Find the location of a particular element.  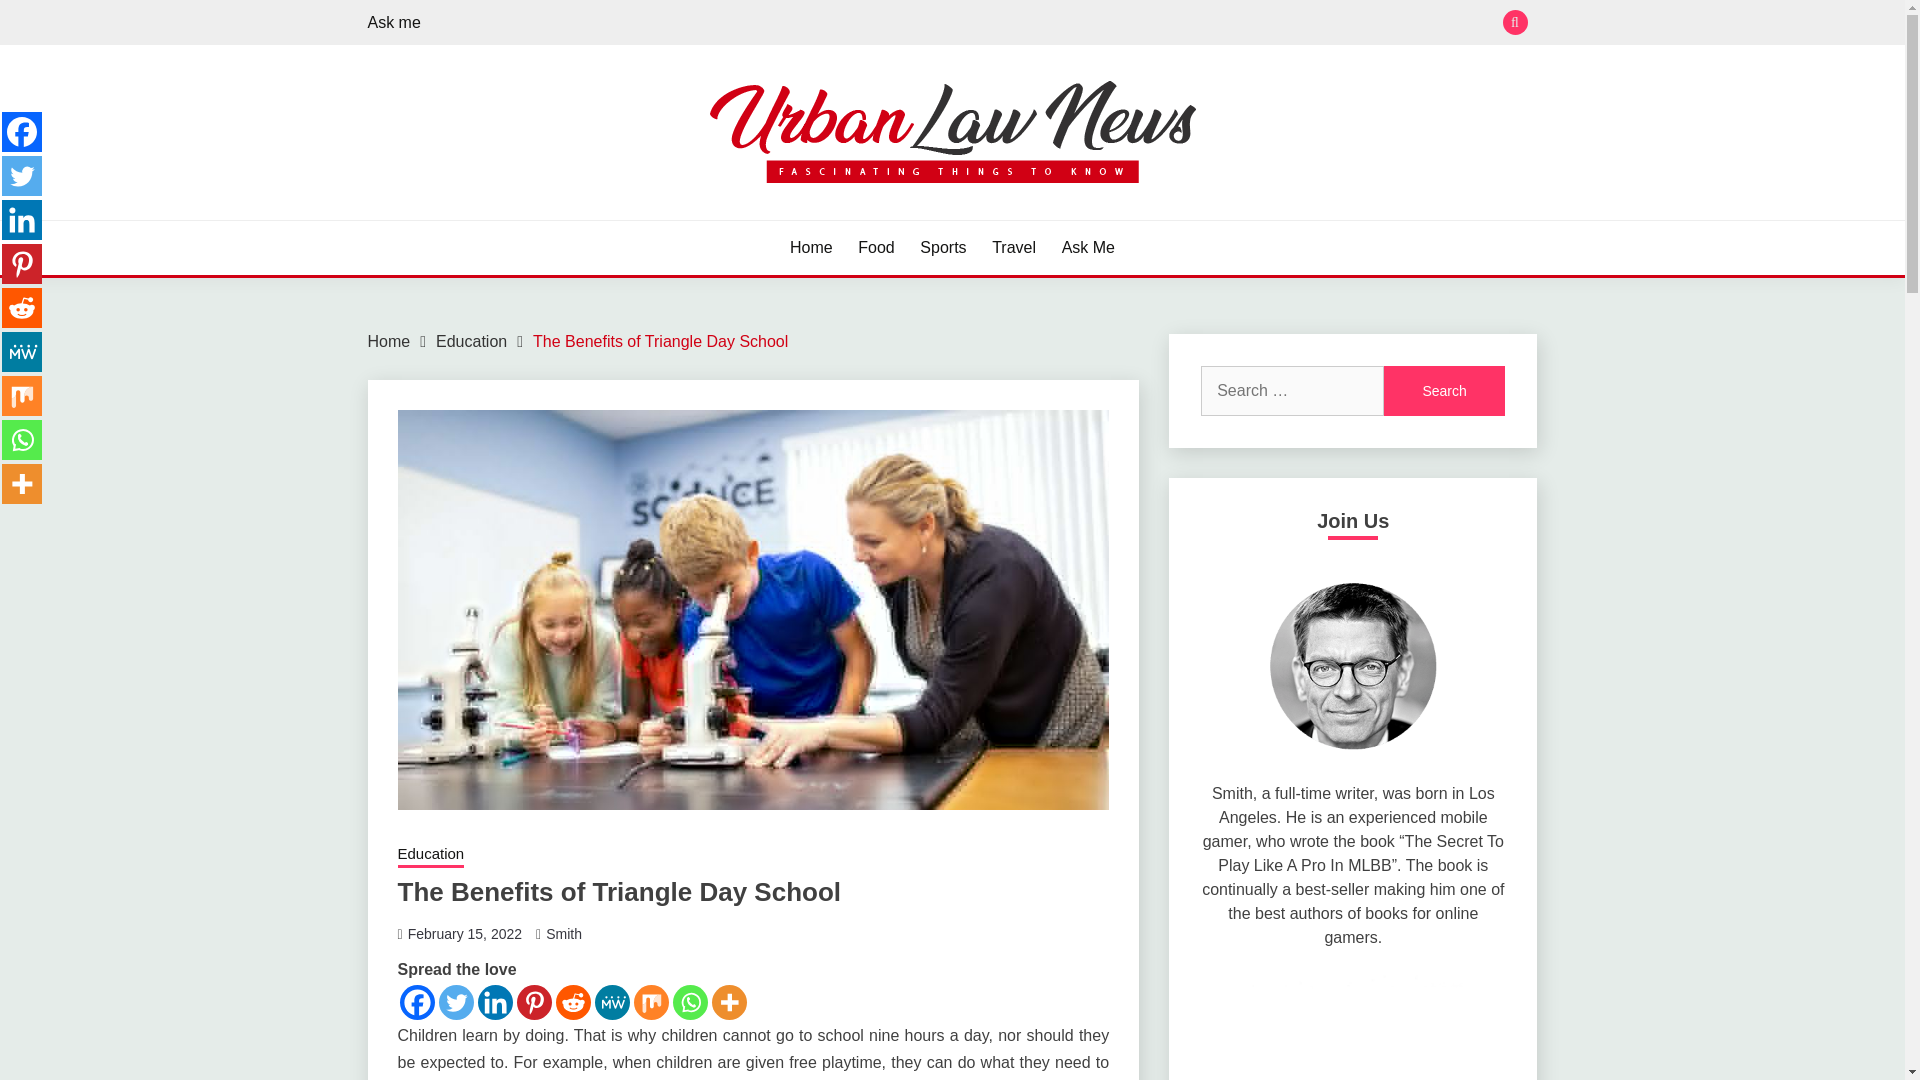

Mix is located at coordinates (22, 395).